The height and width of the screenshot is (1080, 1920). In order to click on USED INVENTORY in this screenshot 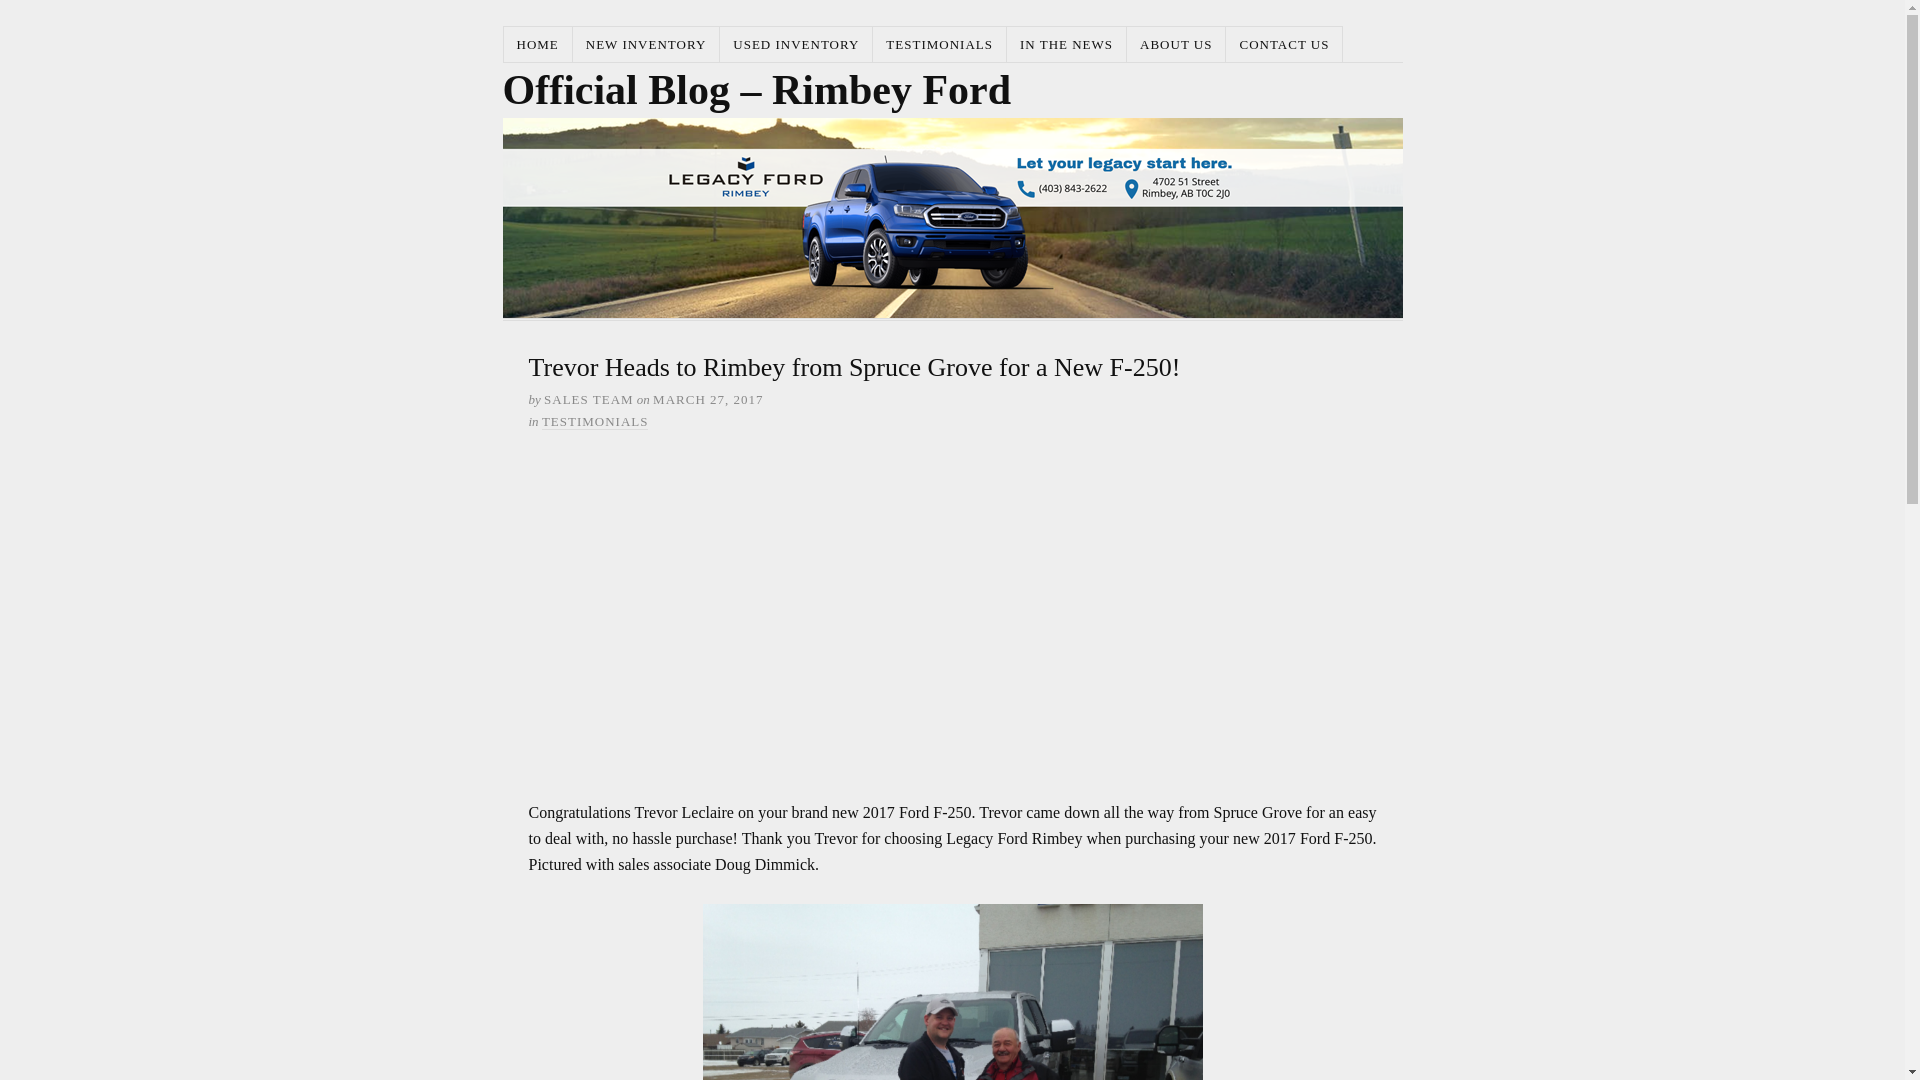, I will do `click(796, 44)`.